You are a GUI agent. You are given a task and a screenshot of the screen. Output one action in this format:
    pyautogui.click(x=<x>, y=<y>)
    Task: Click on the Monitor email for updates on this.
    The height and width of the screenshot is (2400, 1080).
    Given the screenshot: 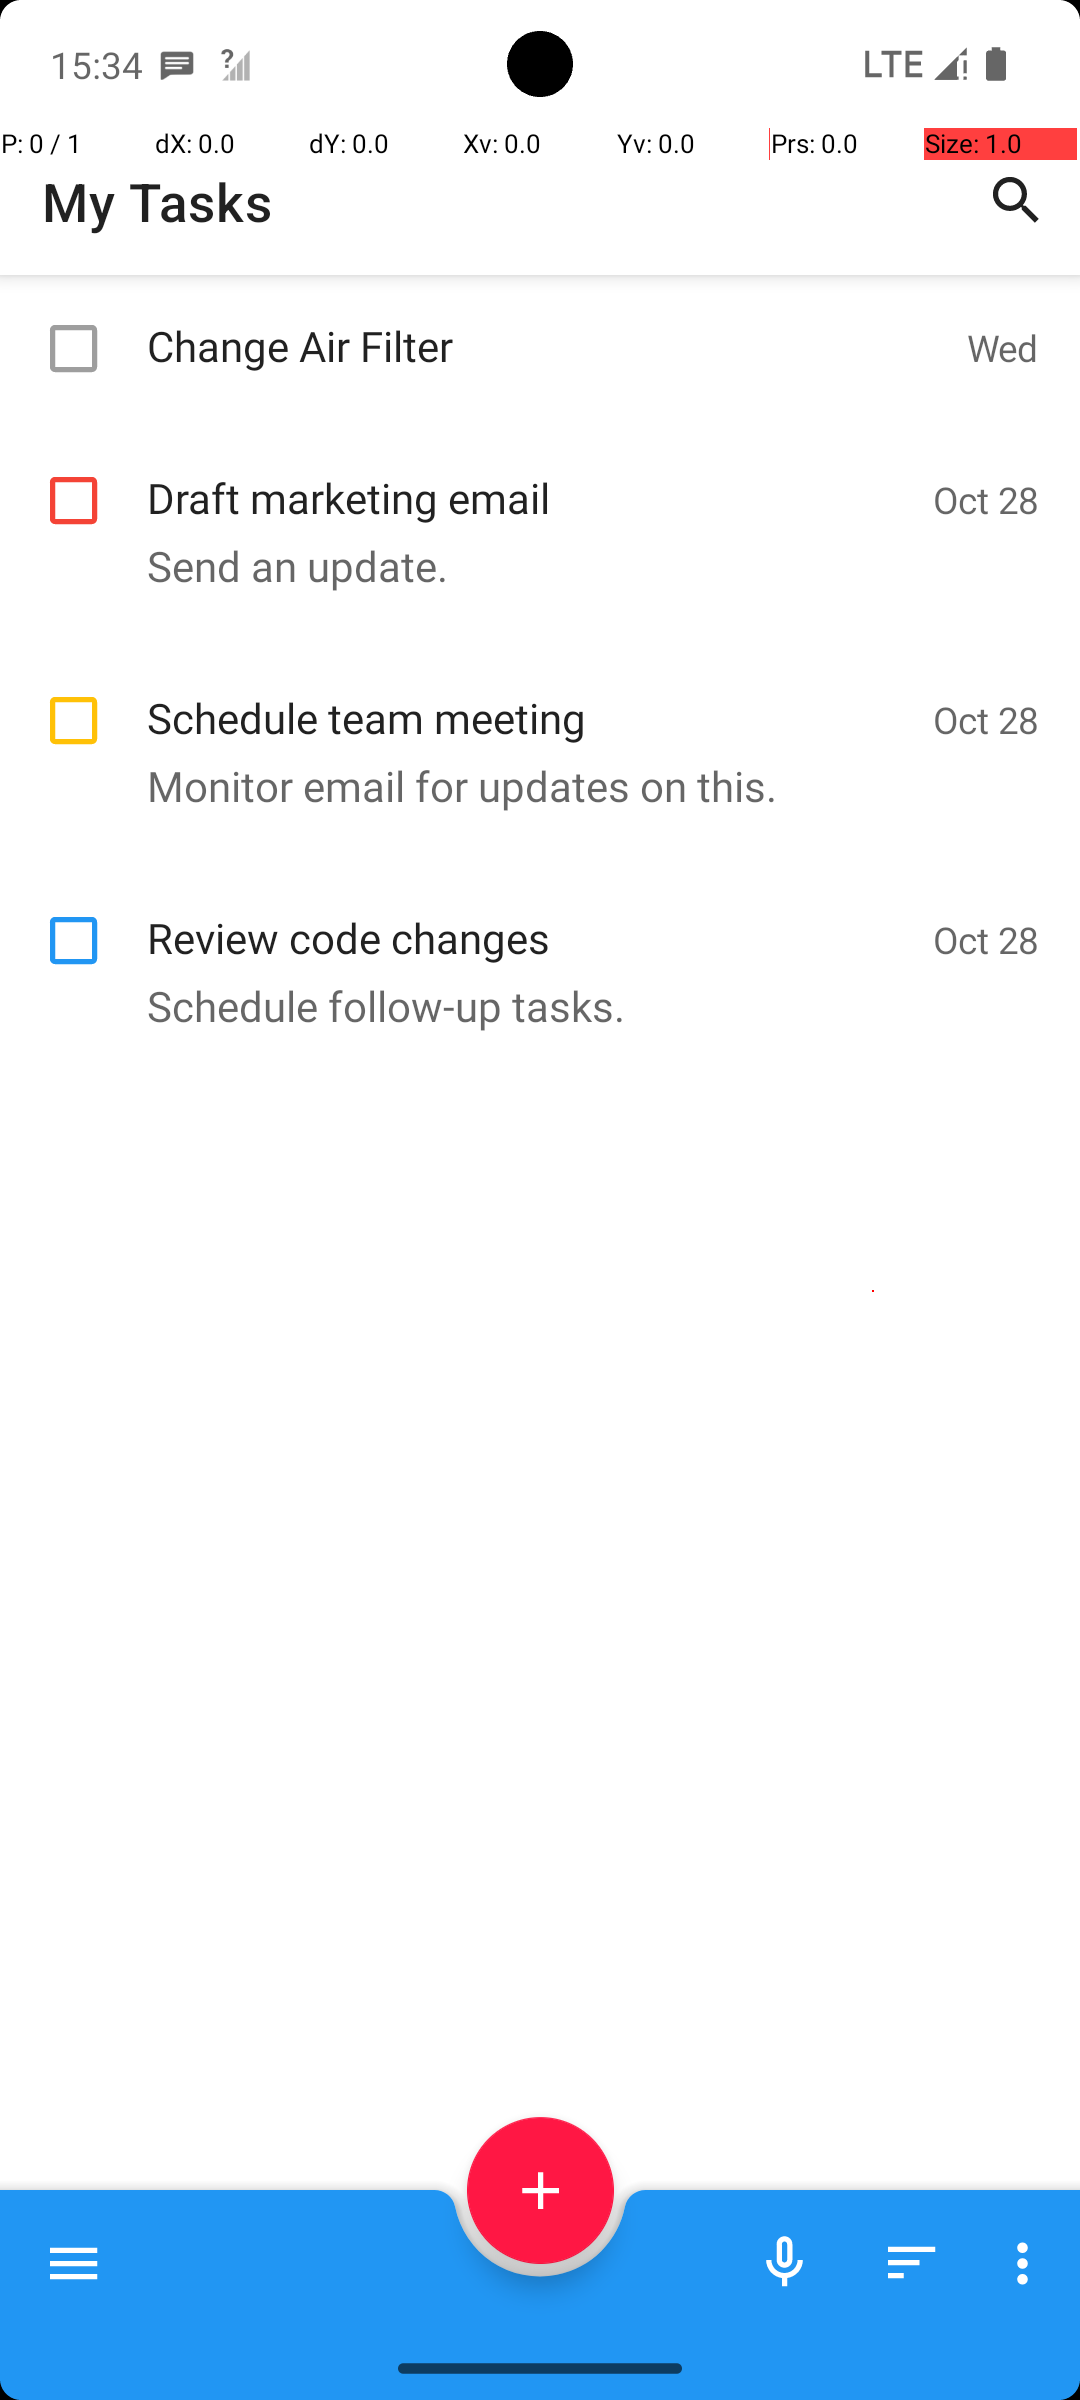 What is the action you would take?
    pyautogui.click(x=530, y=786)
    